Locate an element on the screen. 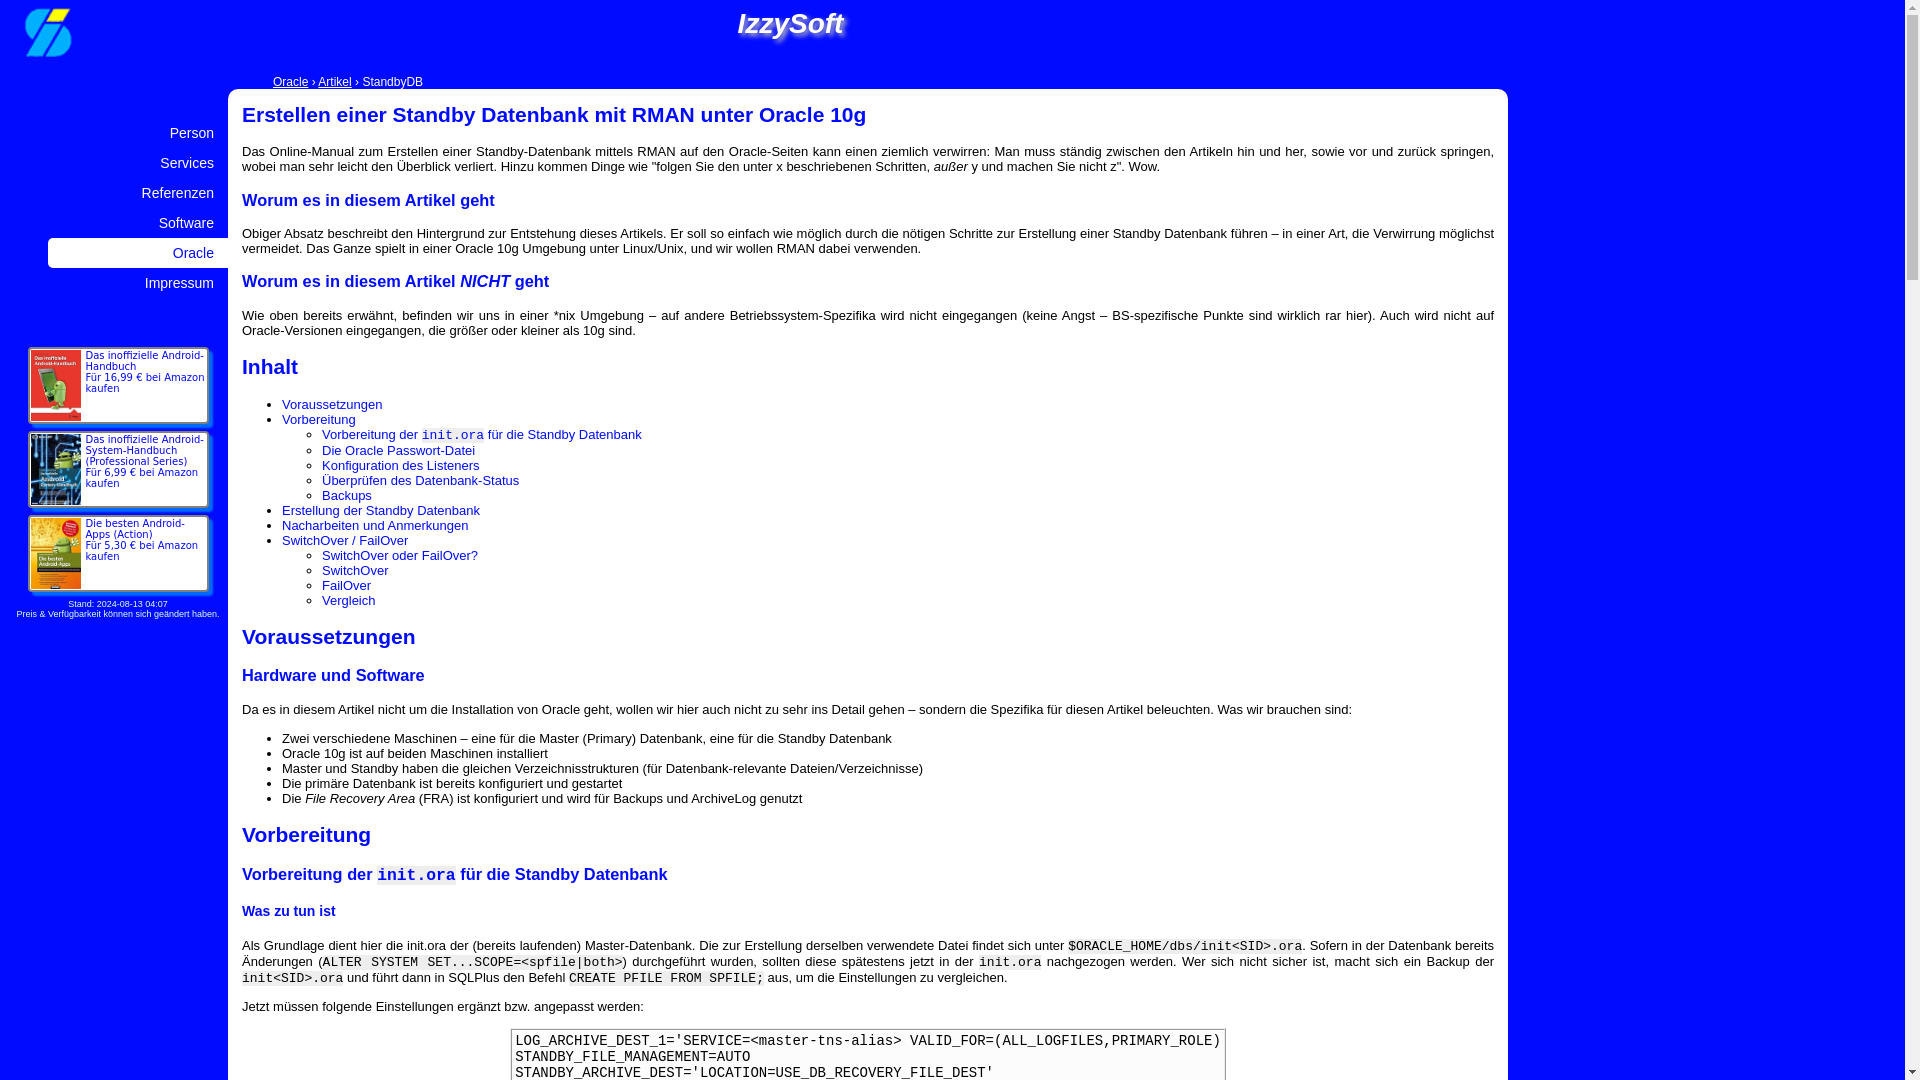 This screenshot has width=1920, height=1080. Voraussetzungen is located at coordinates (332, 404).